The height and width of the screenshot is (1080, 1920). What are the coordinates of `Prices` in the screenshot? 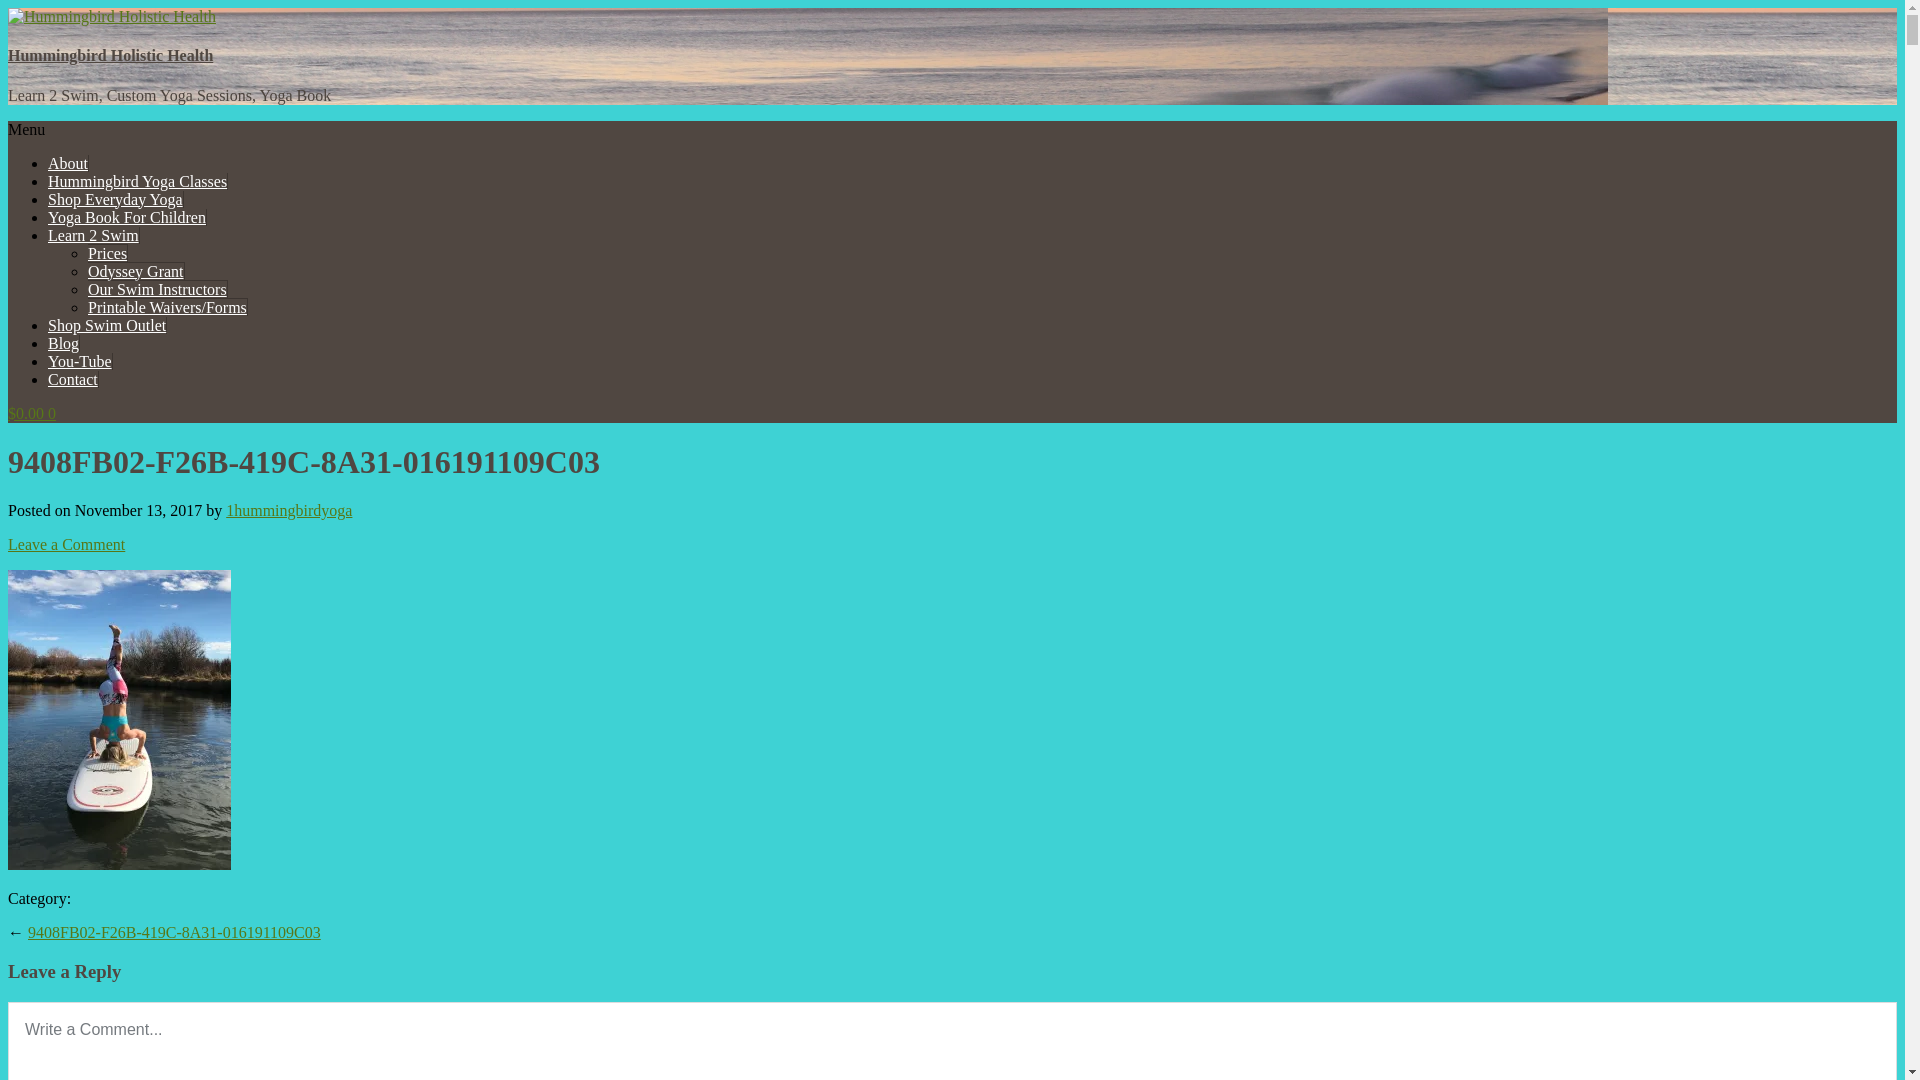 It's located at (108, 253).